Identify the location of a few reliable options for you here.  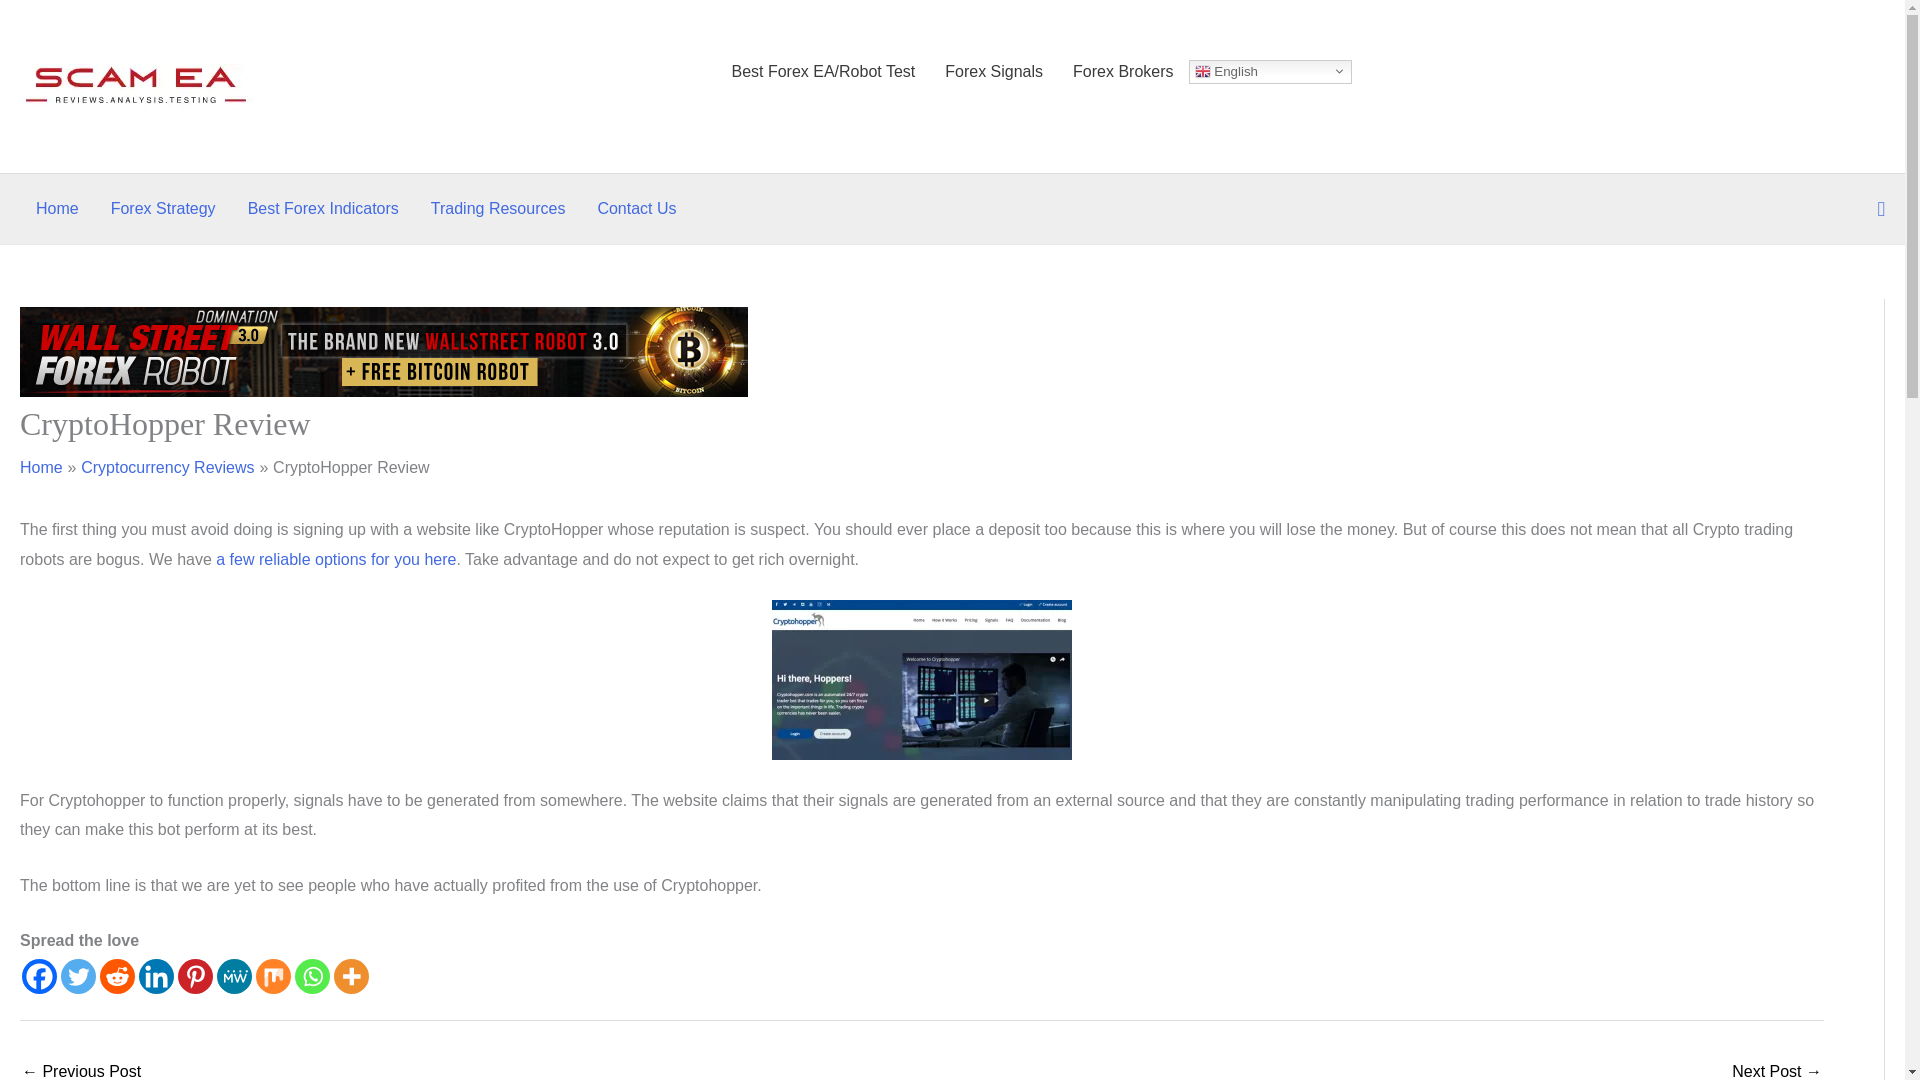
(336, 559).